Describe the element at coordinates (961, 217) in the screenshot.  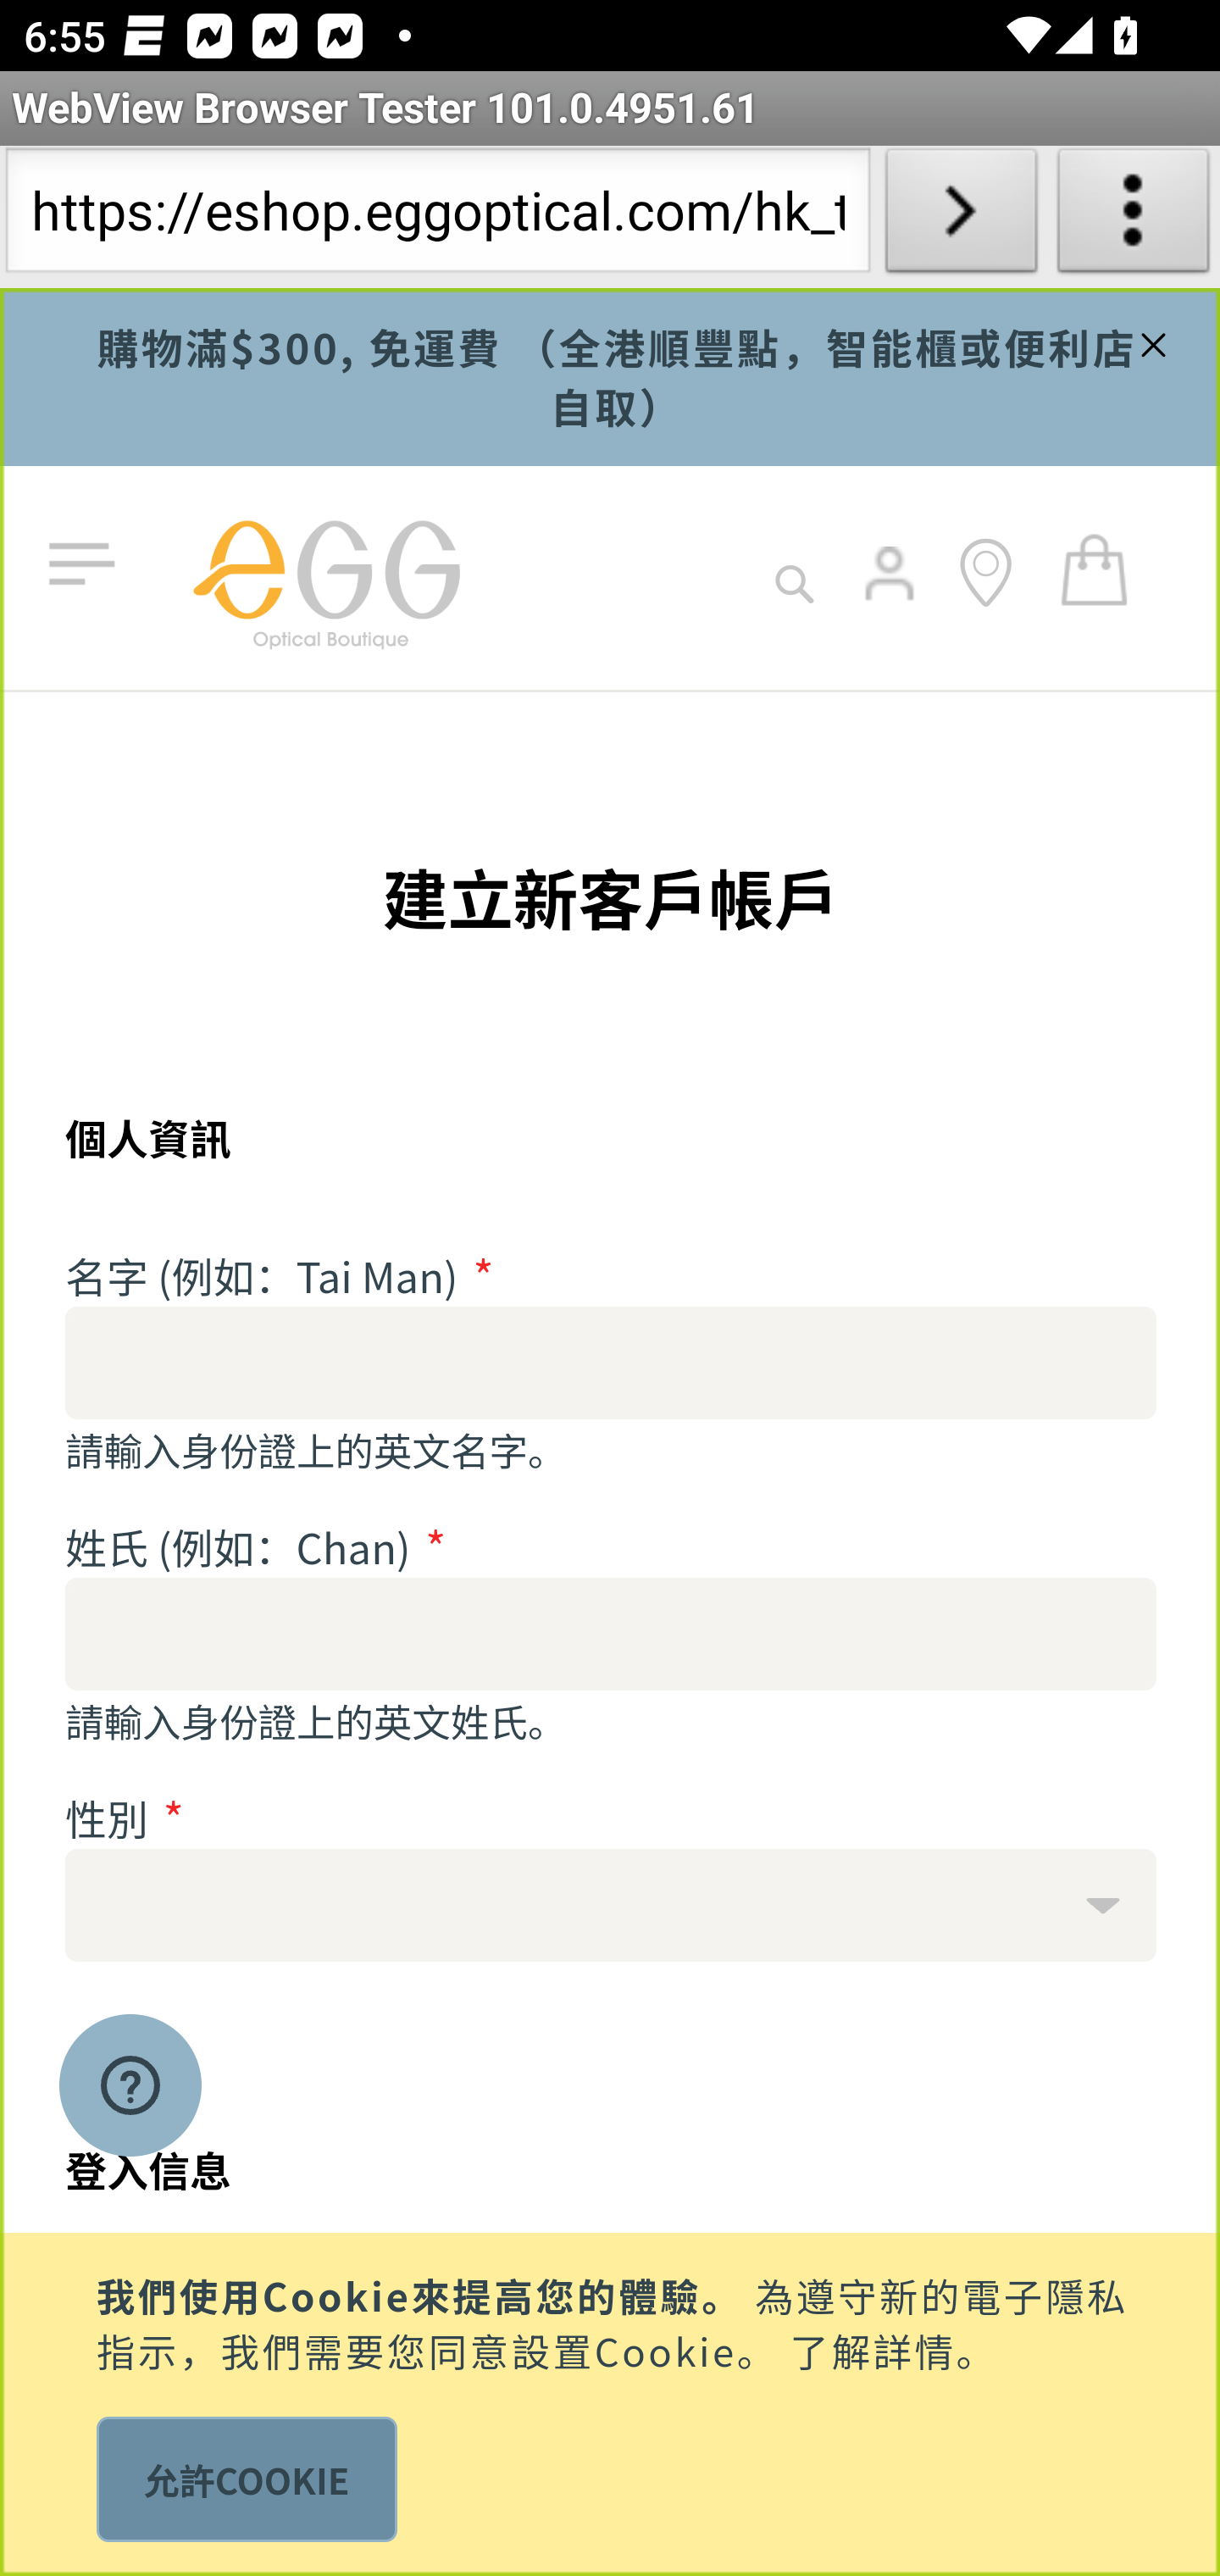
I see `Load URL` at that location.